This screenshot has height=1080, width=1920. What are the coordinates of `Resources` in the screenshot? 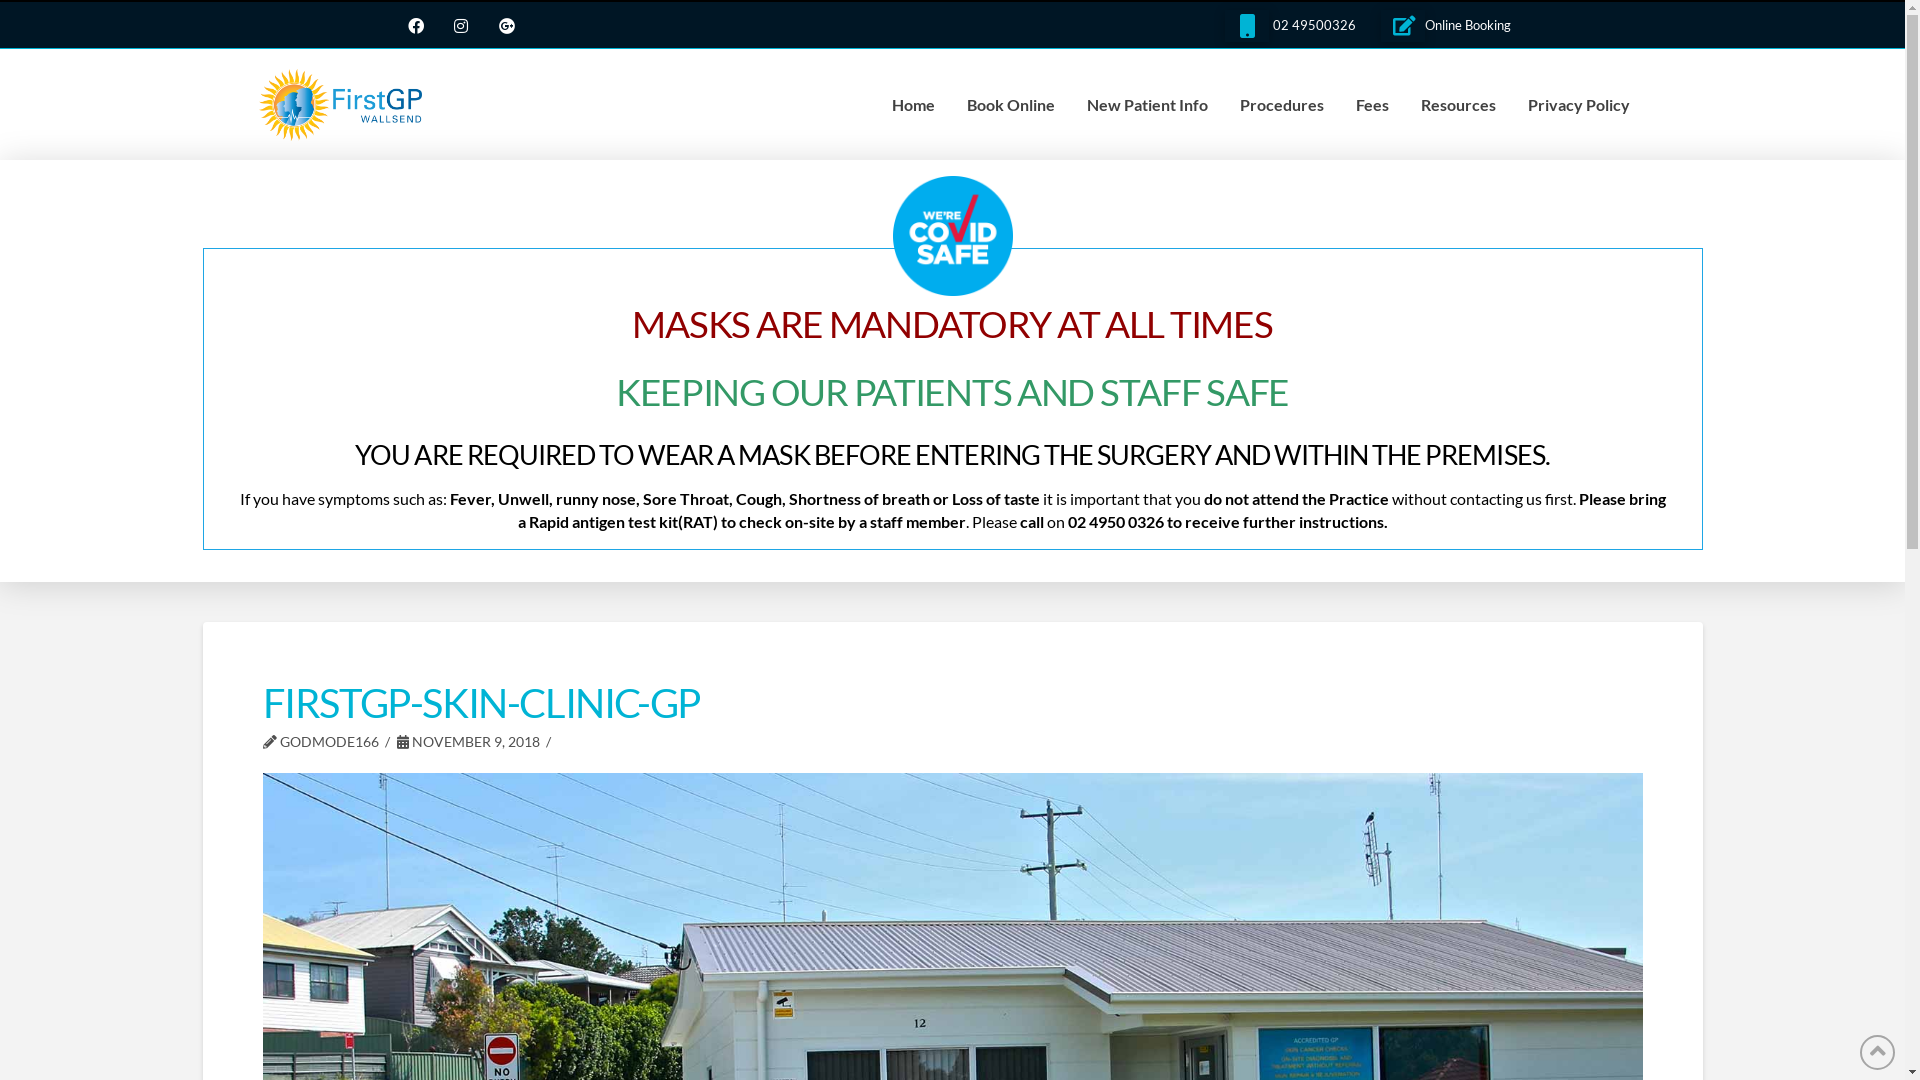 It's located at (1458, 105).